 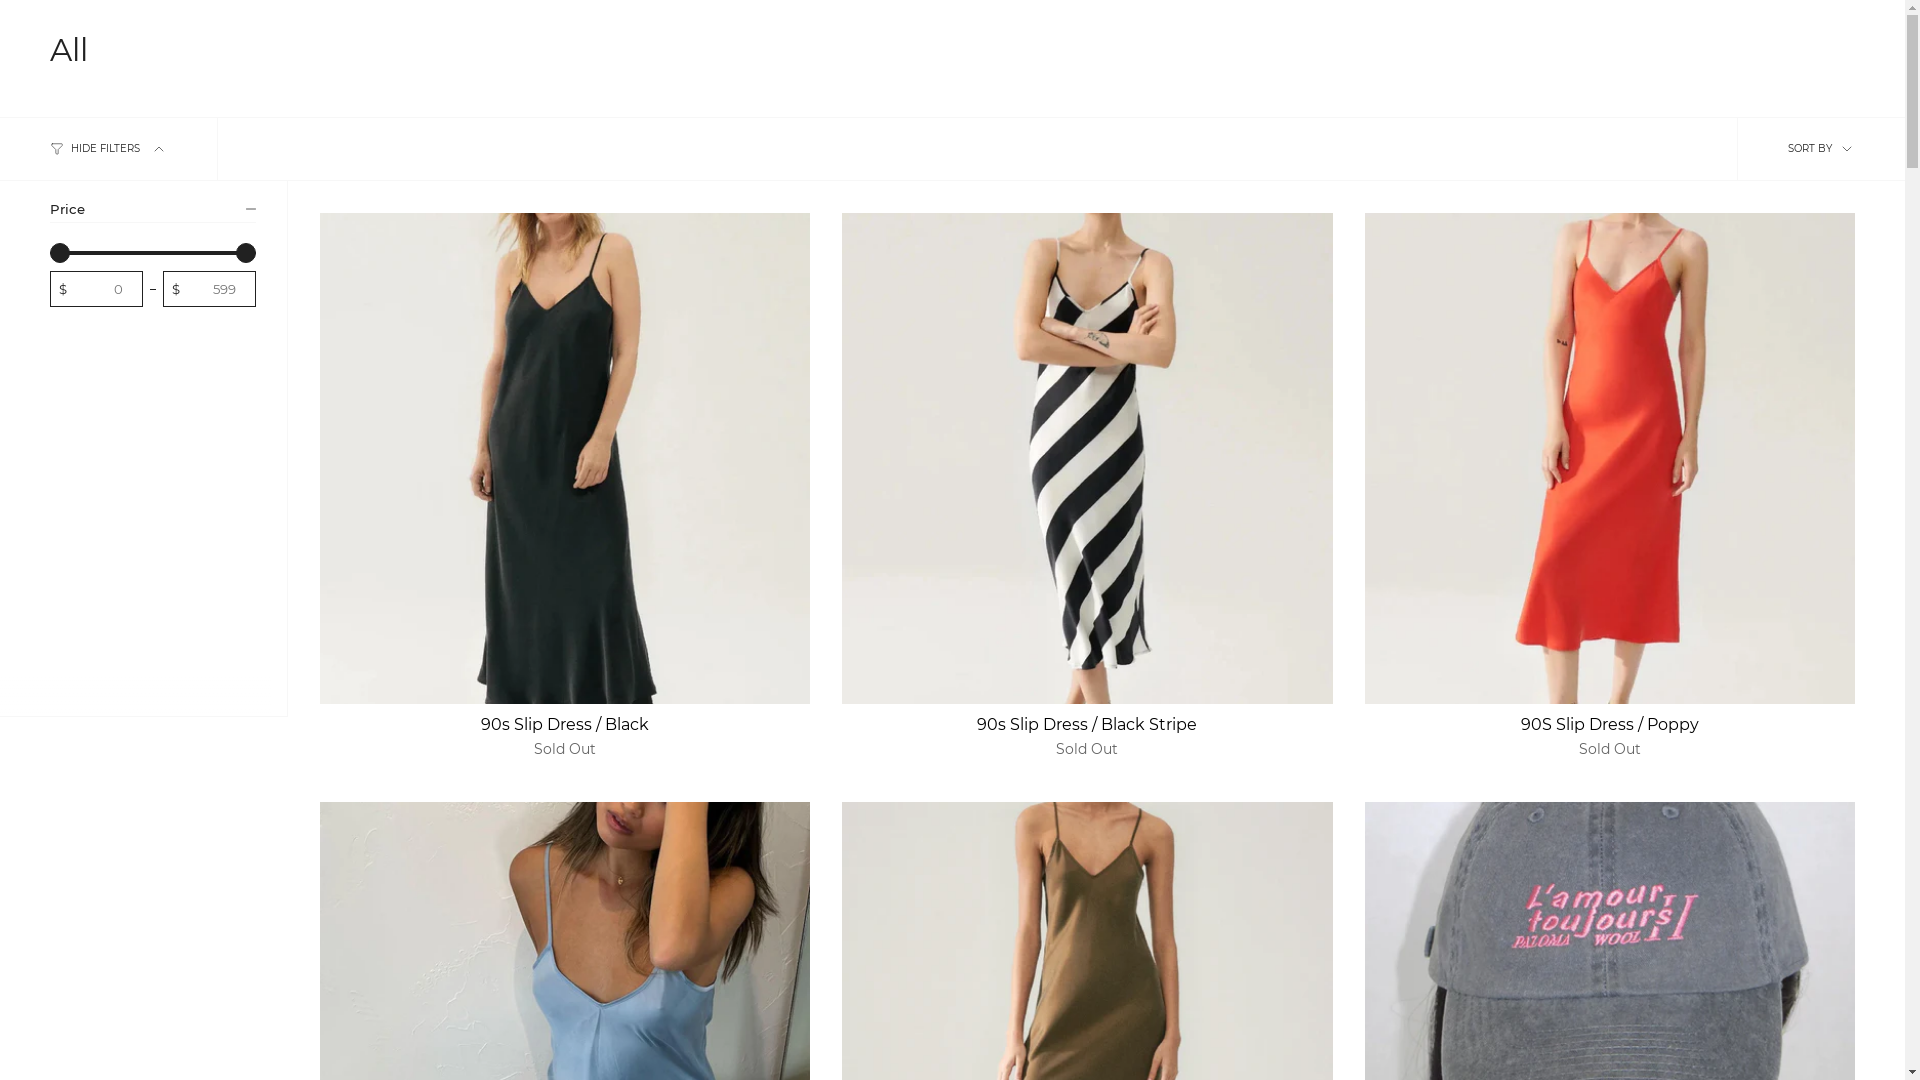 What do you see at coordinates (1610, 458) in the screenshot?
I see ` ` at bounding box center [1610, 458].